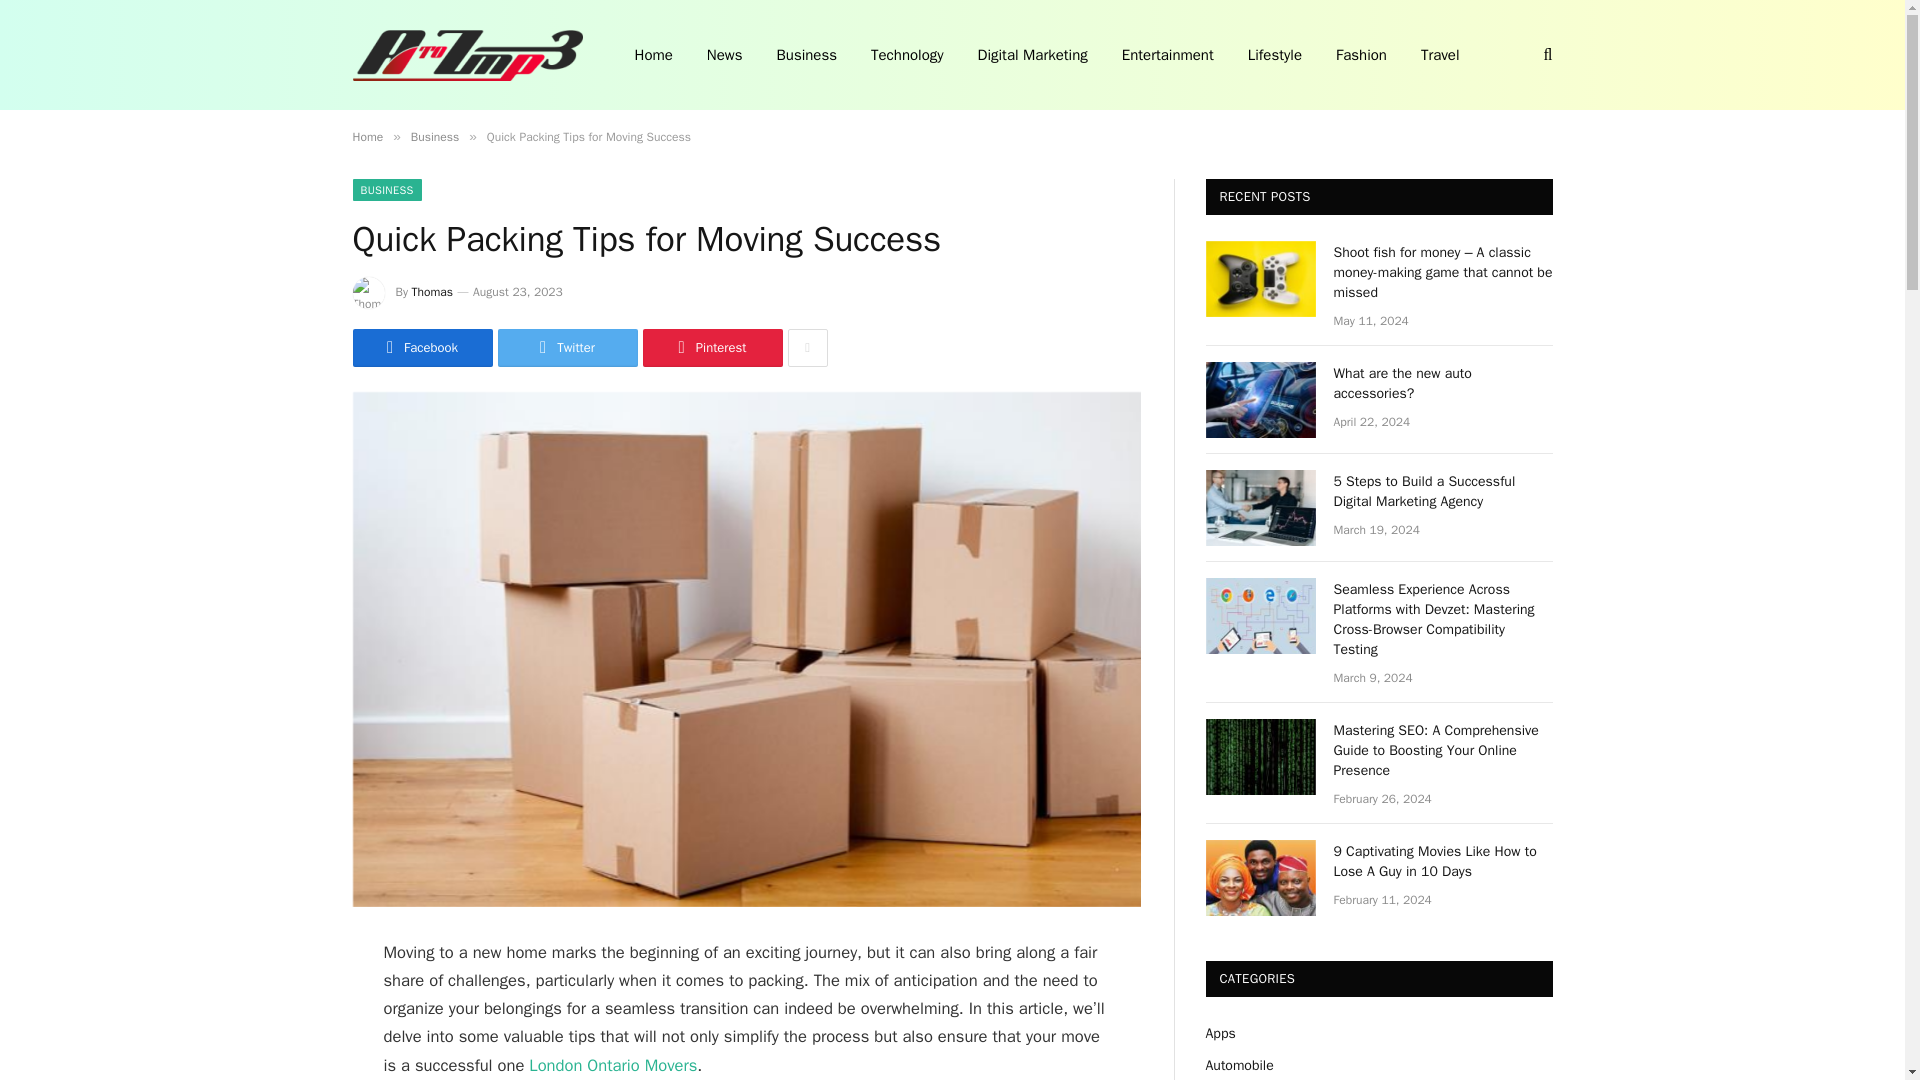 Image resolution: width=1920 pixels, height=1080 pixels. I want to click on Show More Social Sharing, so click(807, 348).